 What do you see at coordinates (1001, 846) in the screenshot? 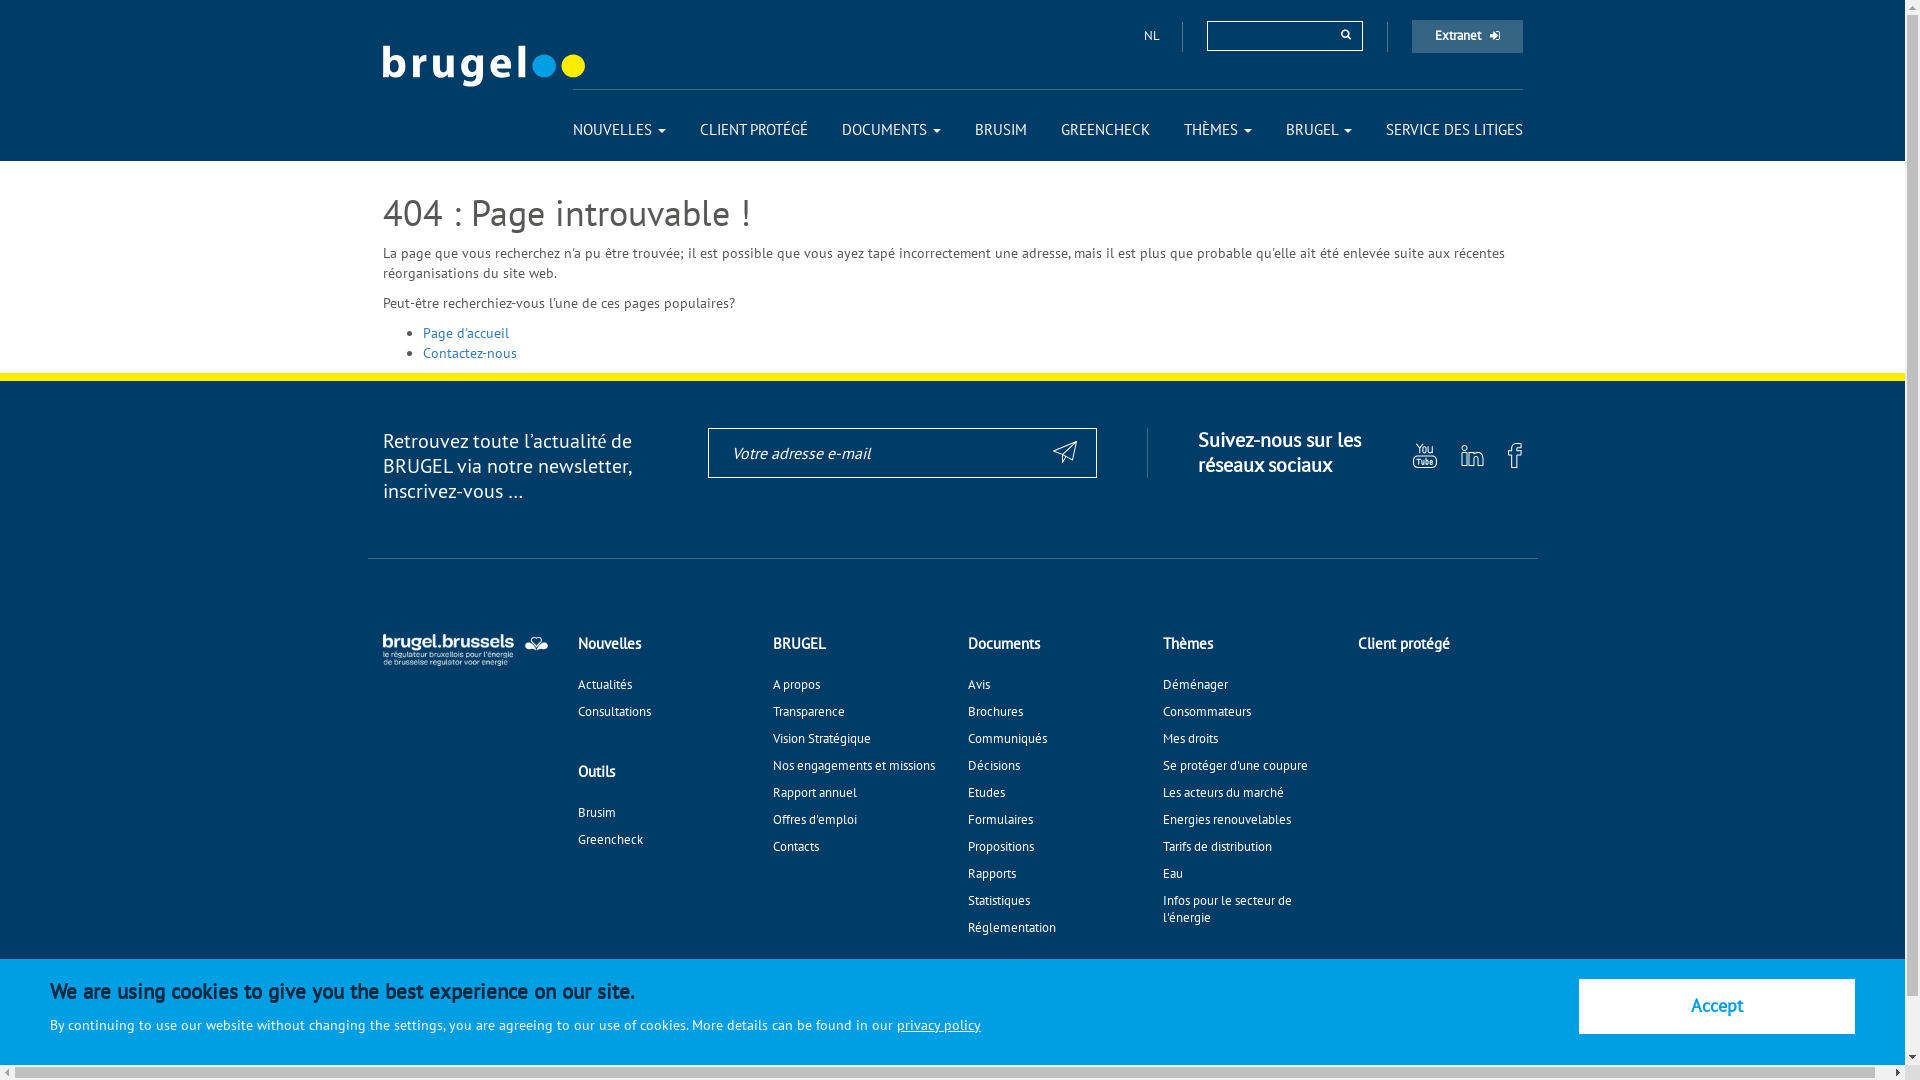
I see `Propositions` at bounding box center [1001, 846].